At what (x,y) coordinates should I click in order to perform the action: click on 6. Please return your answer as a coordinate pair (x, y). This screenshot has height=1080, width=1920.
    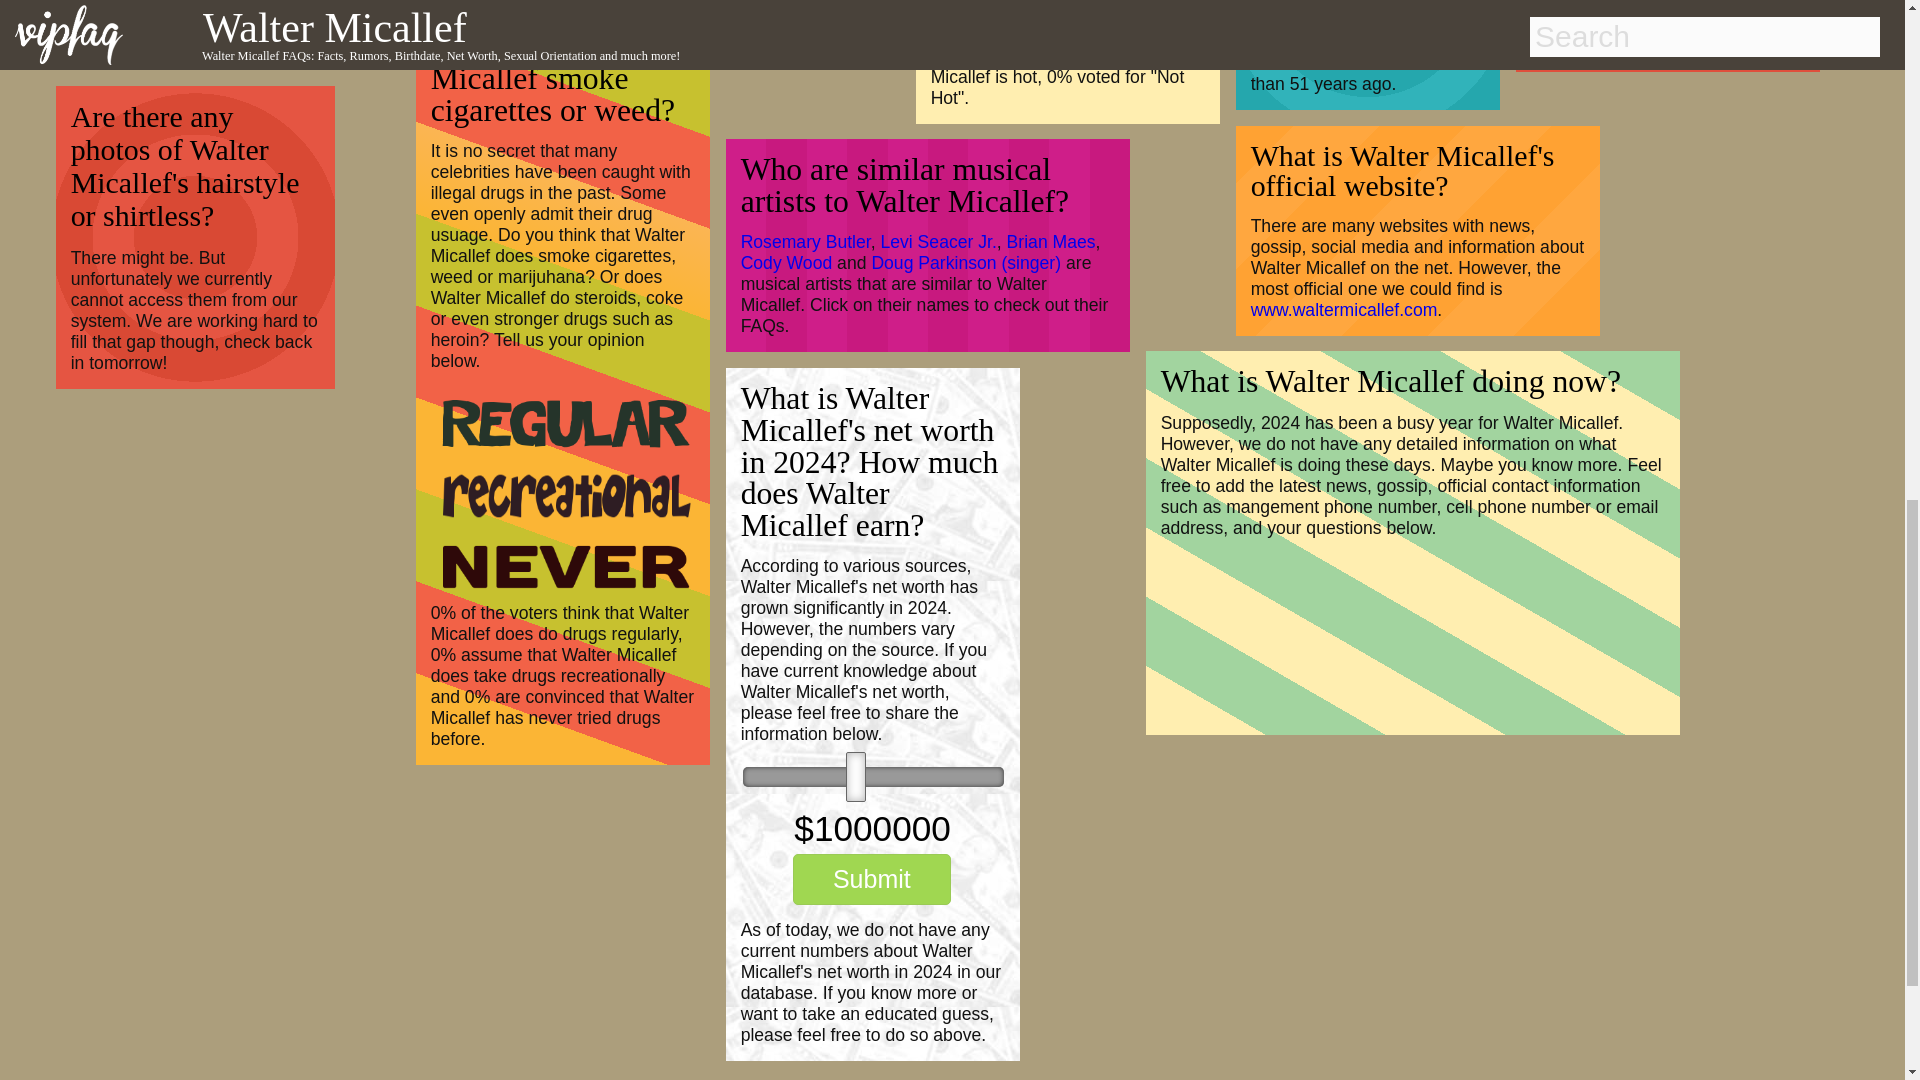
    Looking at the image, I should click on (874, 776).